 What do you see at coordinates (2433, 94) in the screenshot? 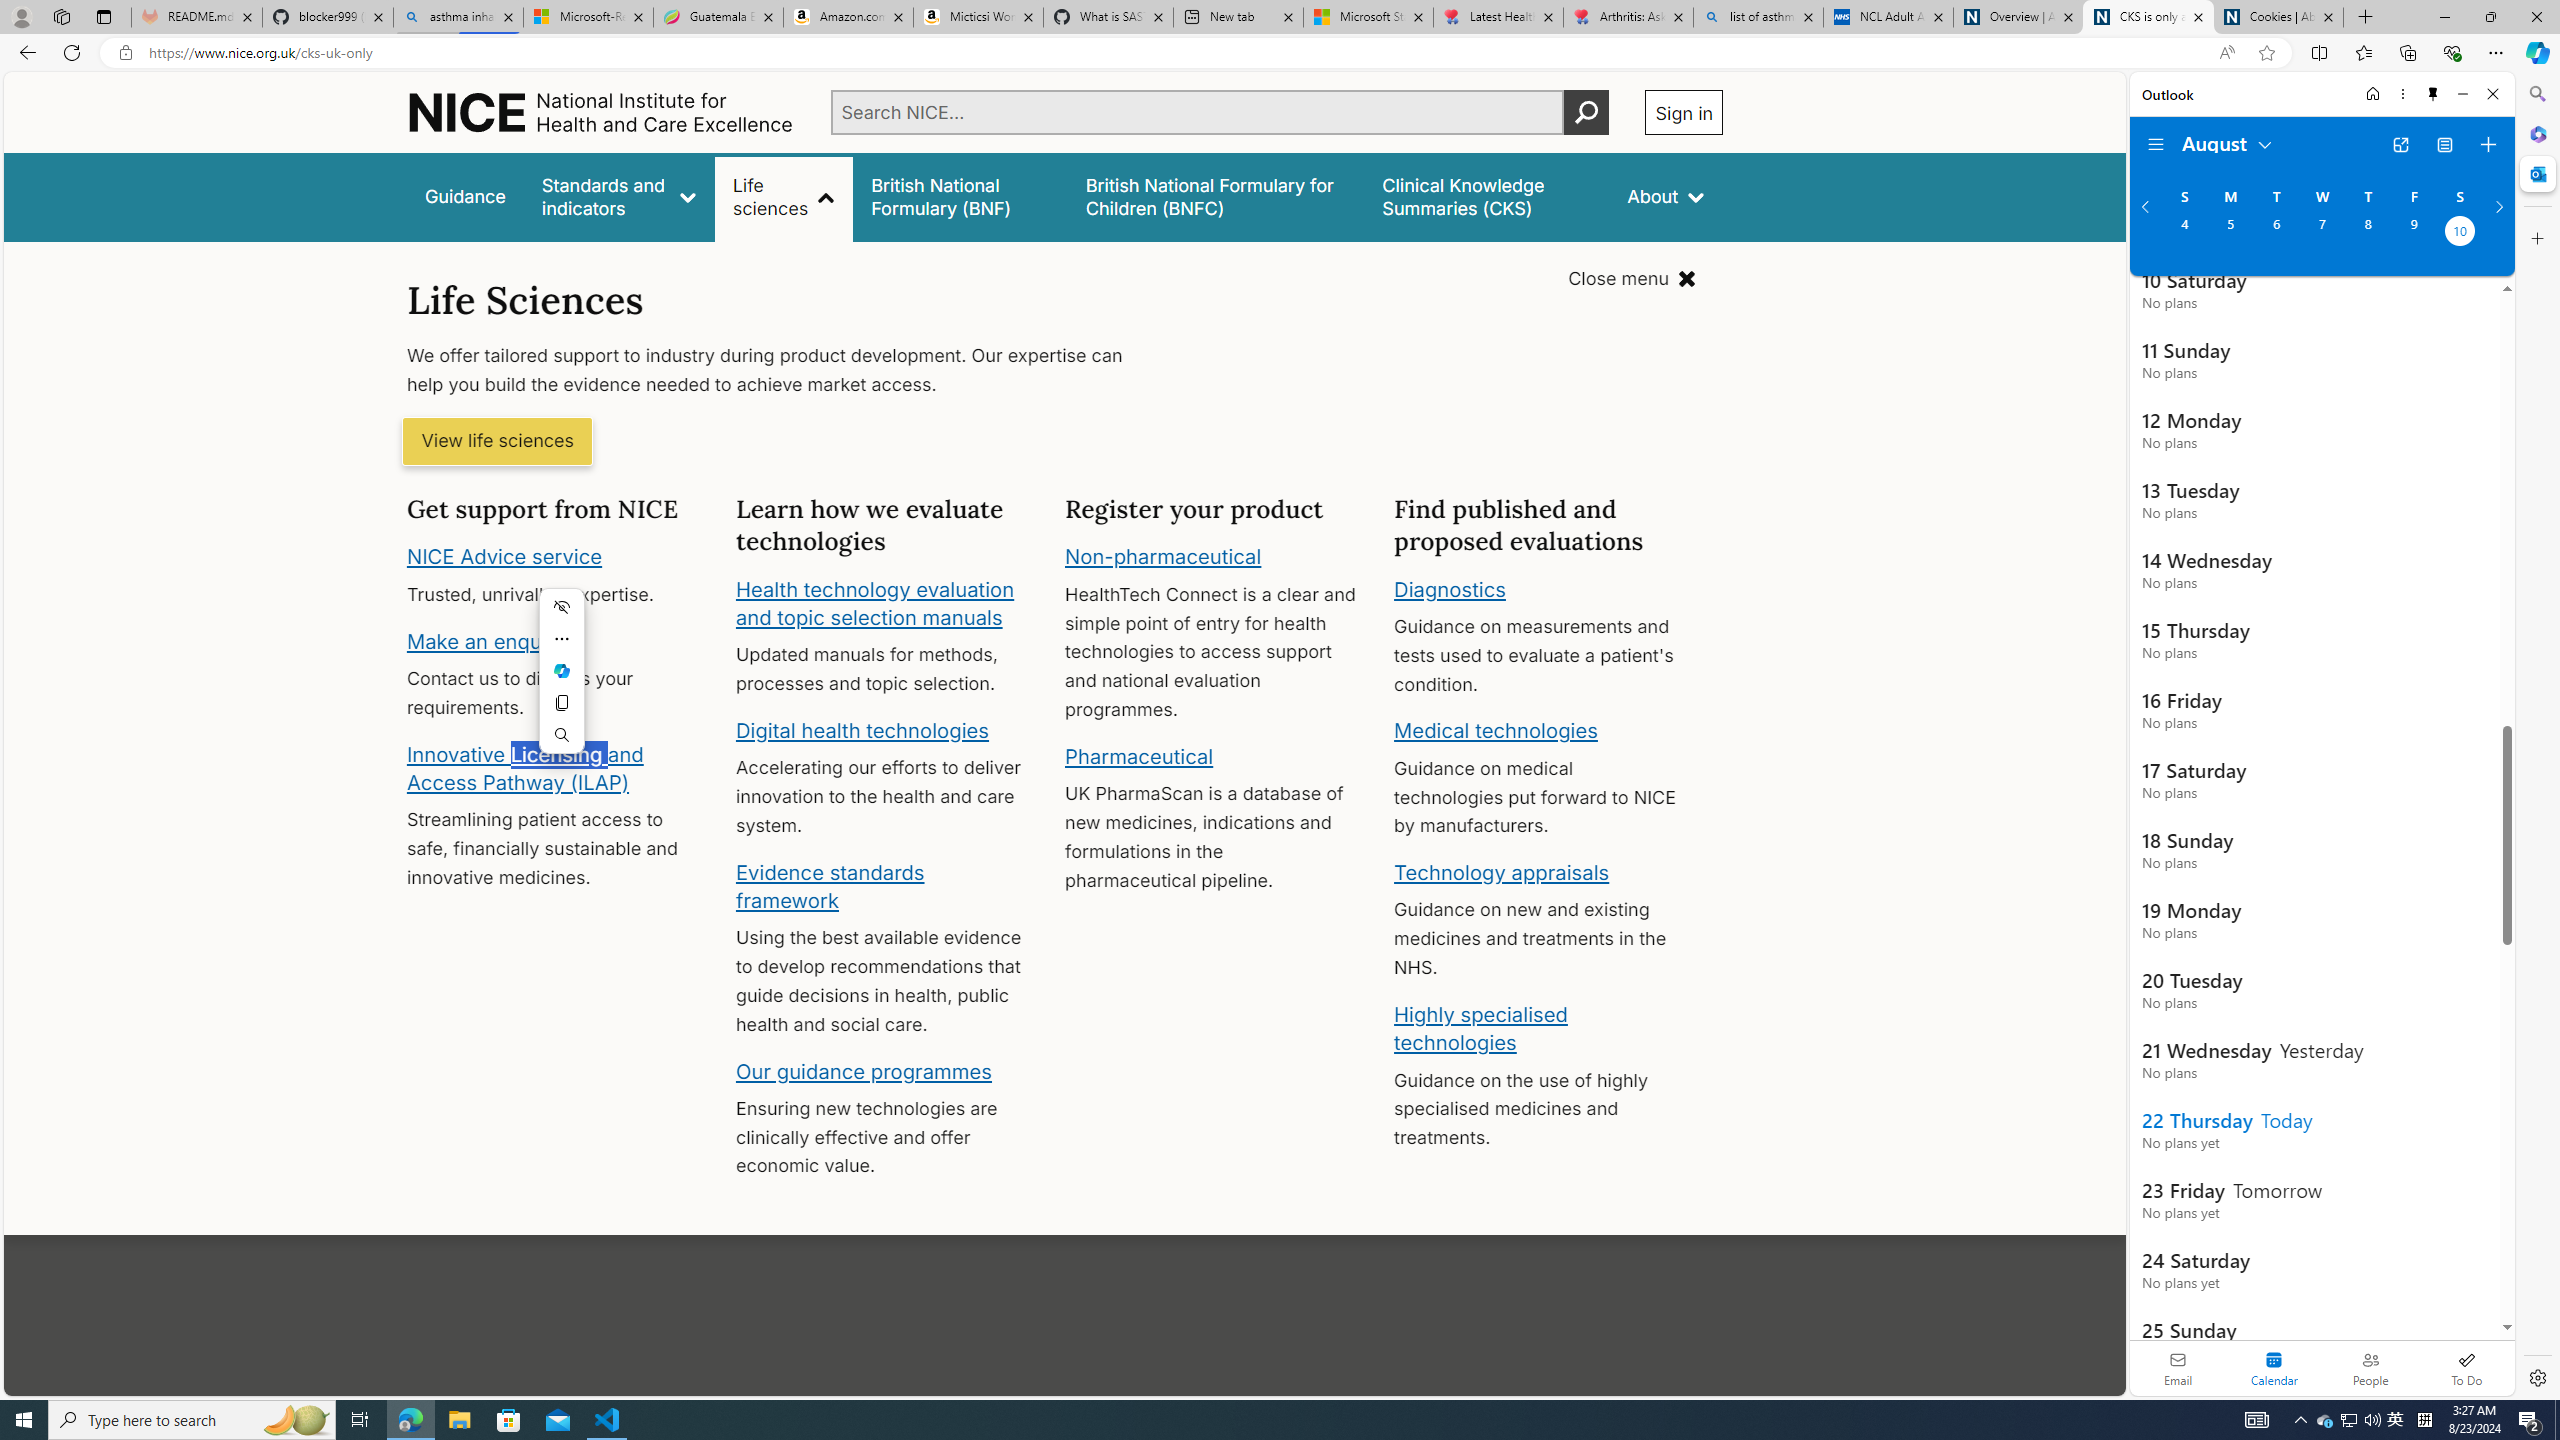
I see `Unpin side pane` at bounding box center [2433, 94].